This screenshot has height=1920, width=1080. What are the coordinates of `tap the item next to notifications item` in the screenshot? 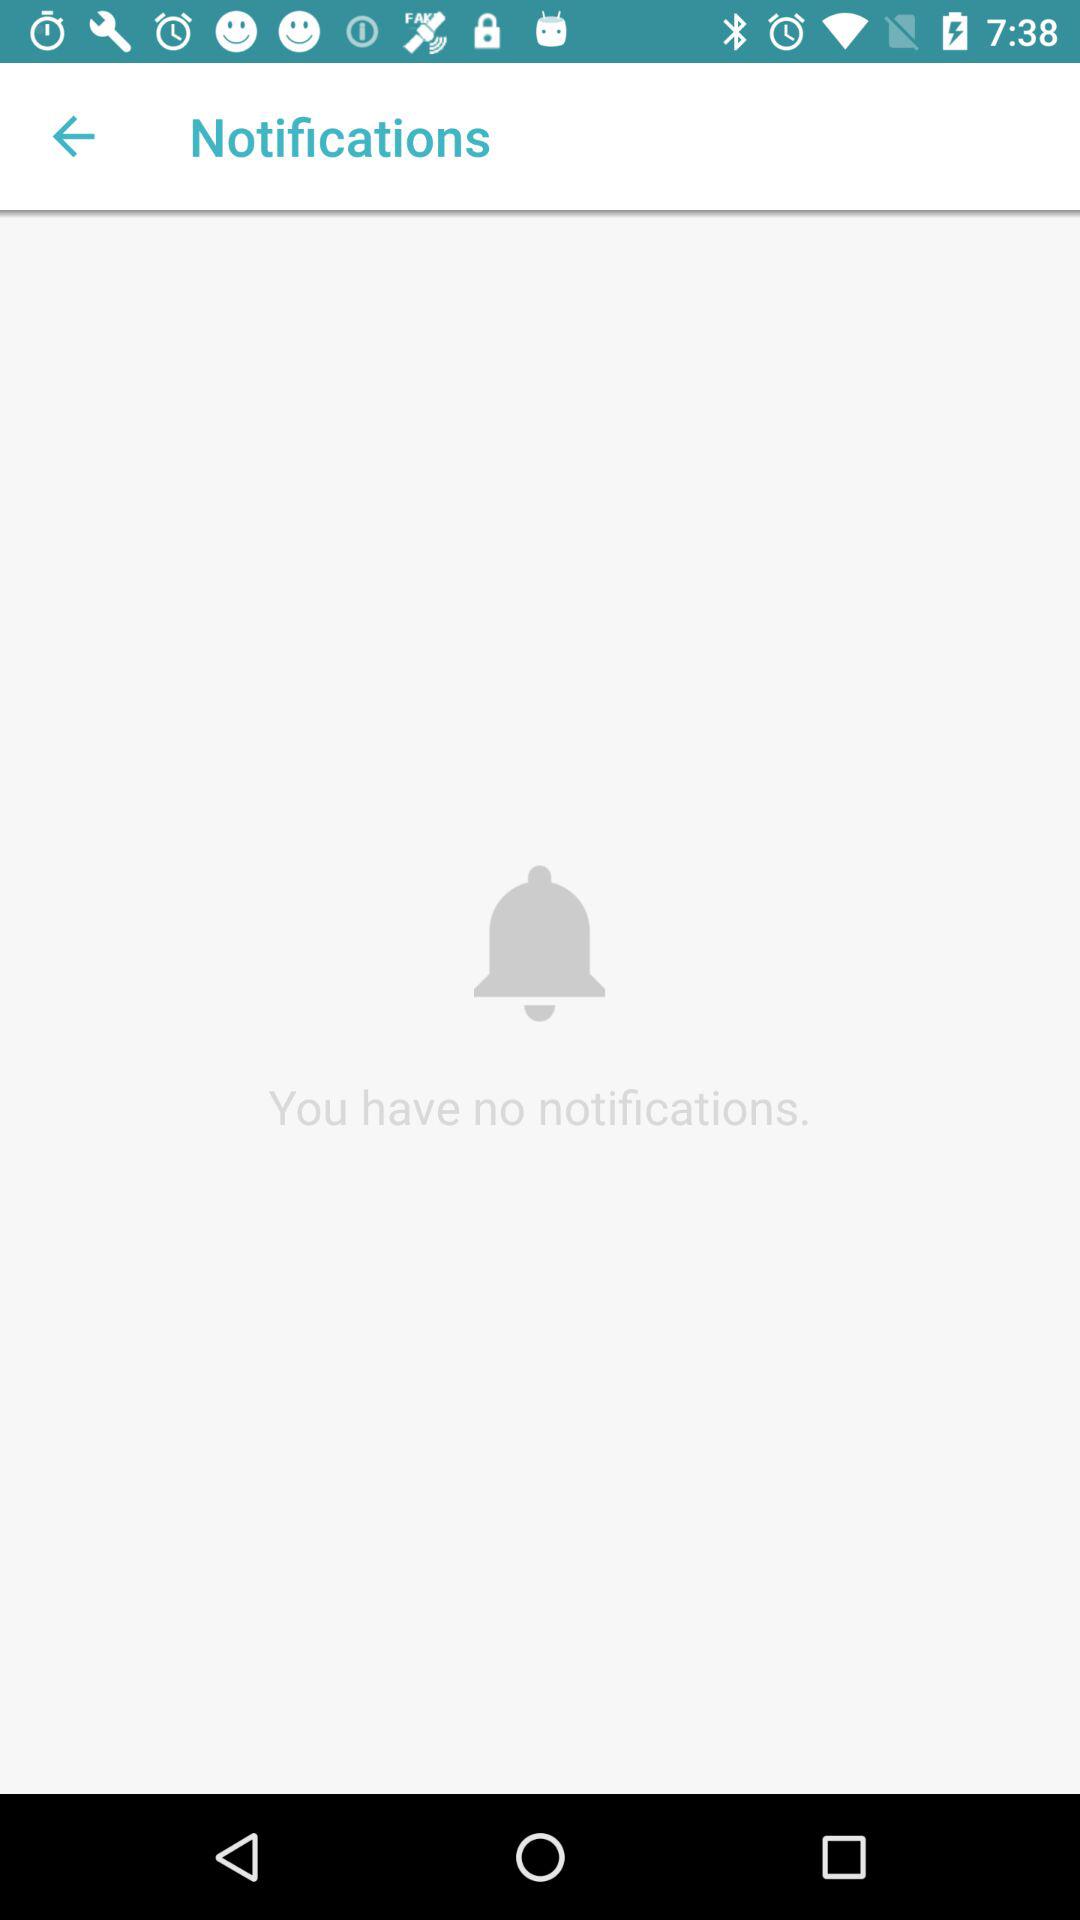 It's located at (73, 136).